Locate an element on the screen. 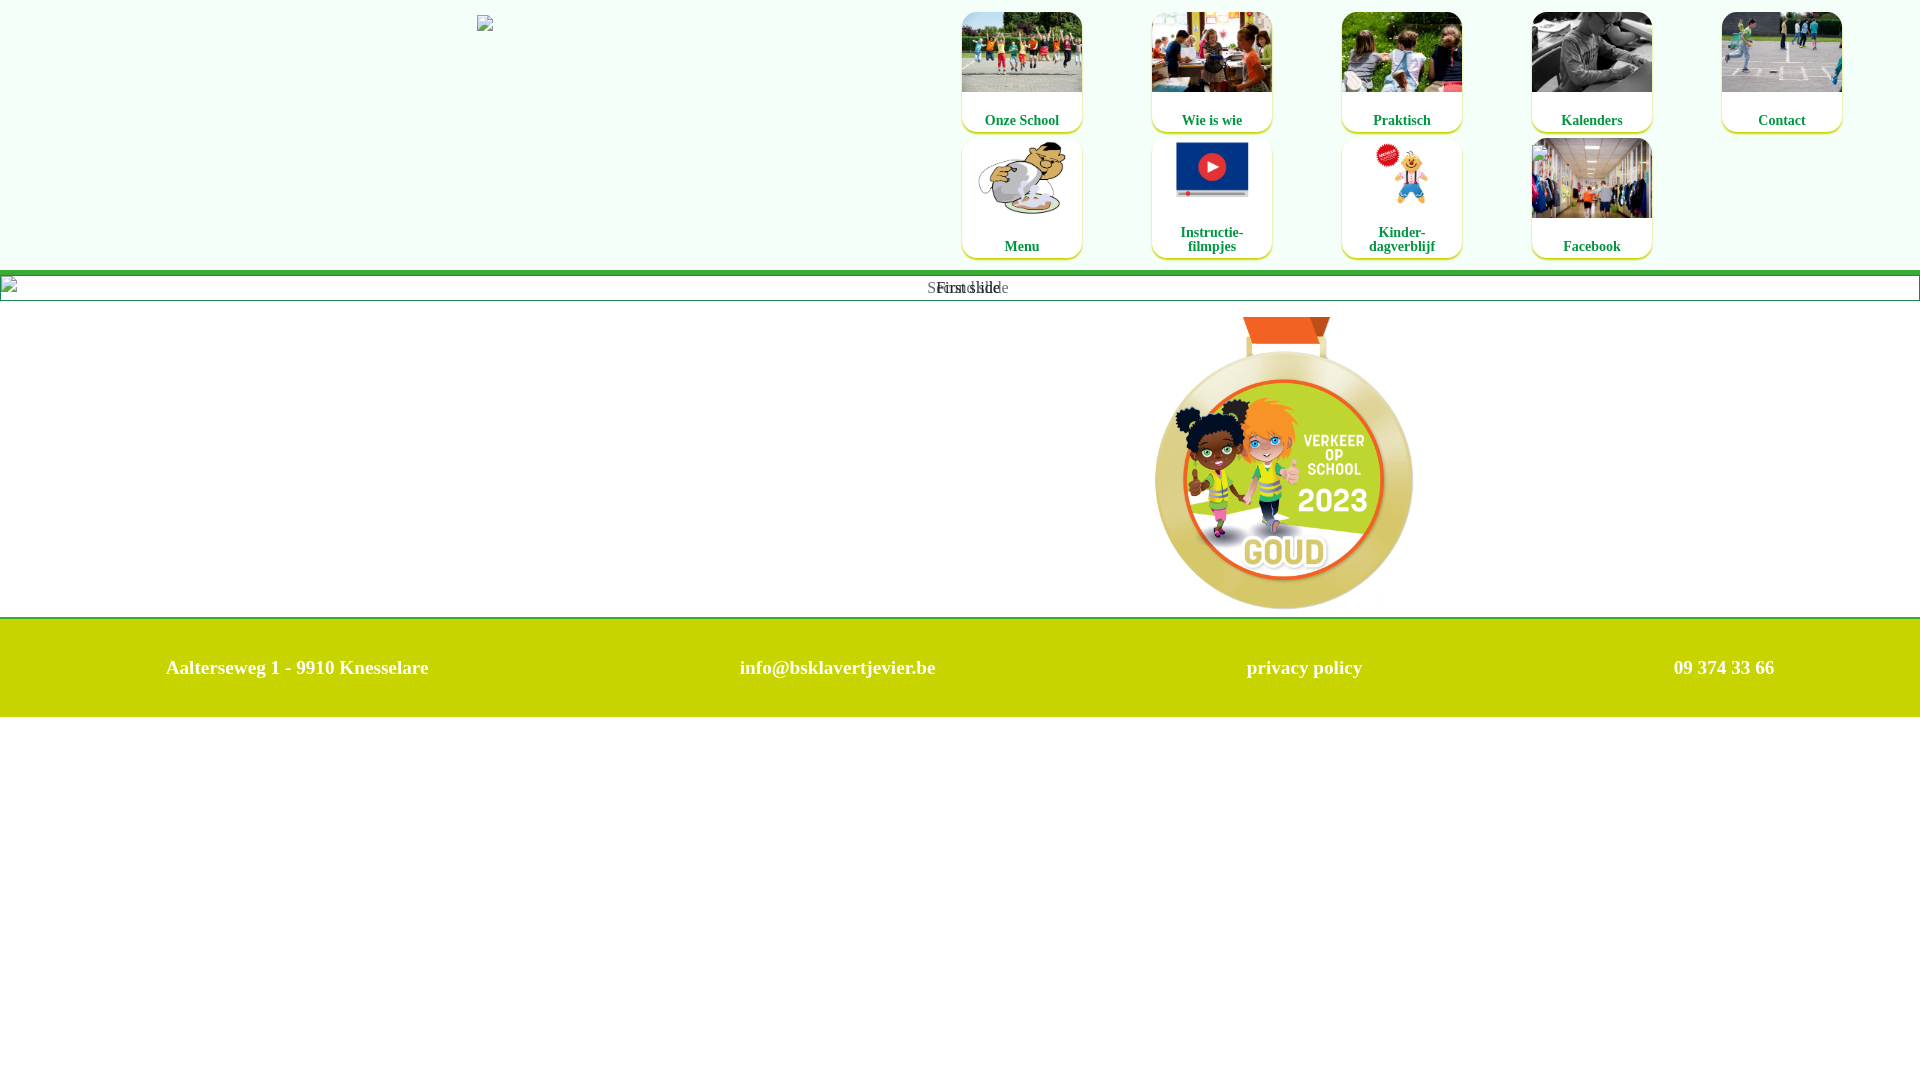  Facebook is located at coordinates (1592, 198).